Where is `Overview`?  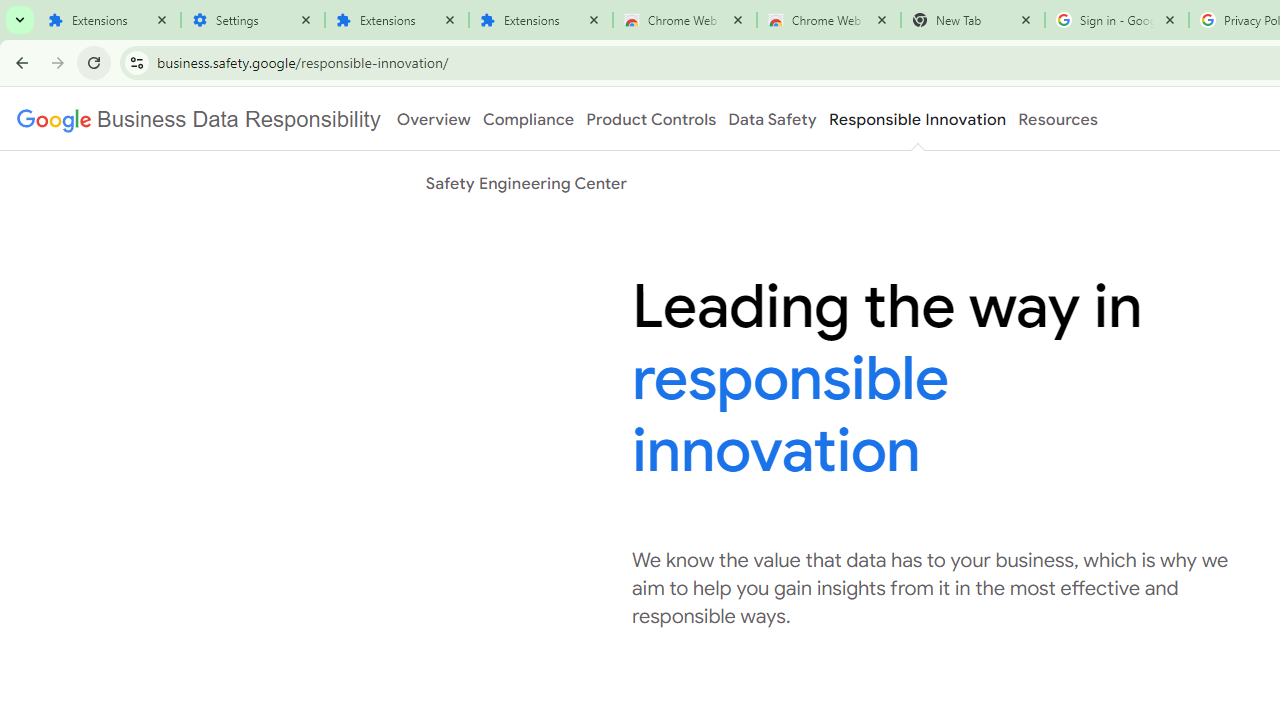 Overview is located at coordinates (434, 119).